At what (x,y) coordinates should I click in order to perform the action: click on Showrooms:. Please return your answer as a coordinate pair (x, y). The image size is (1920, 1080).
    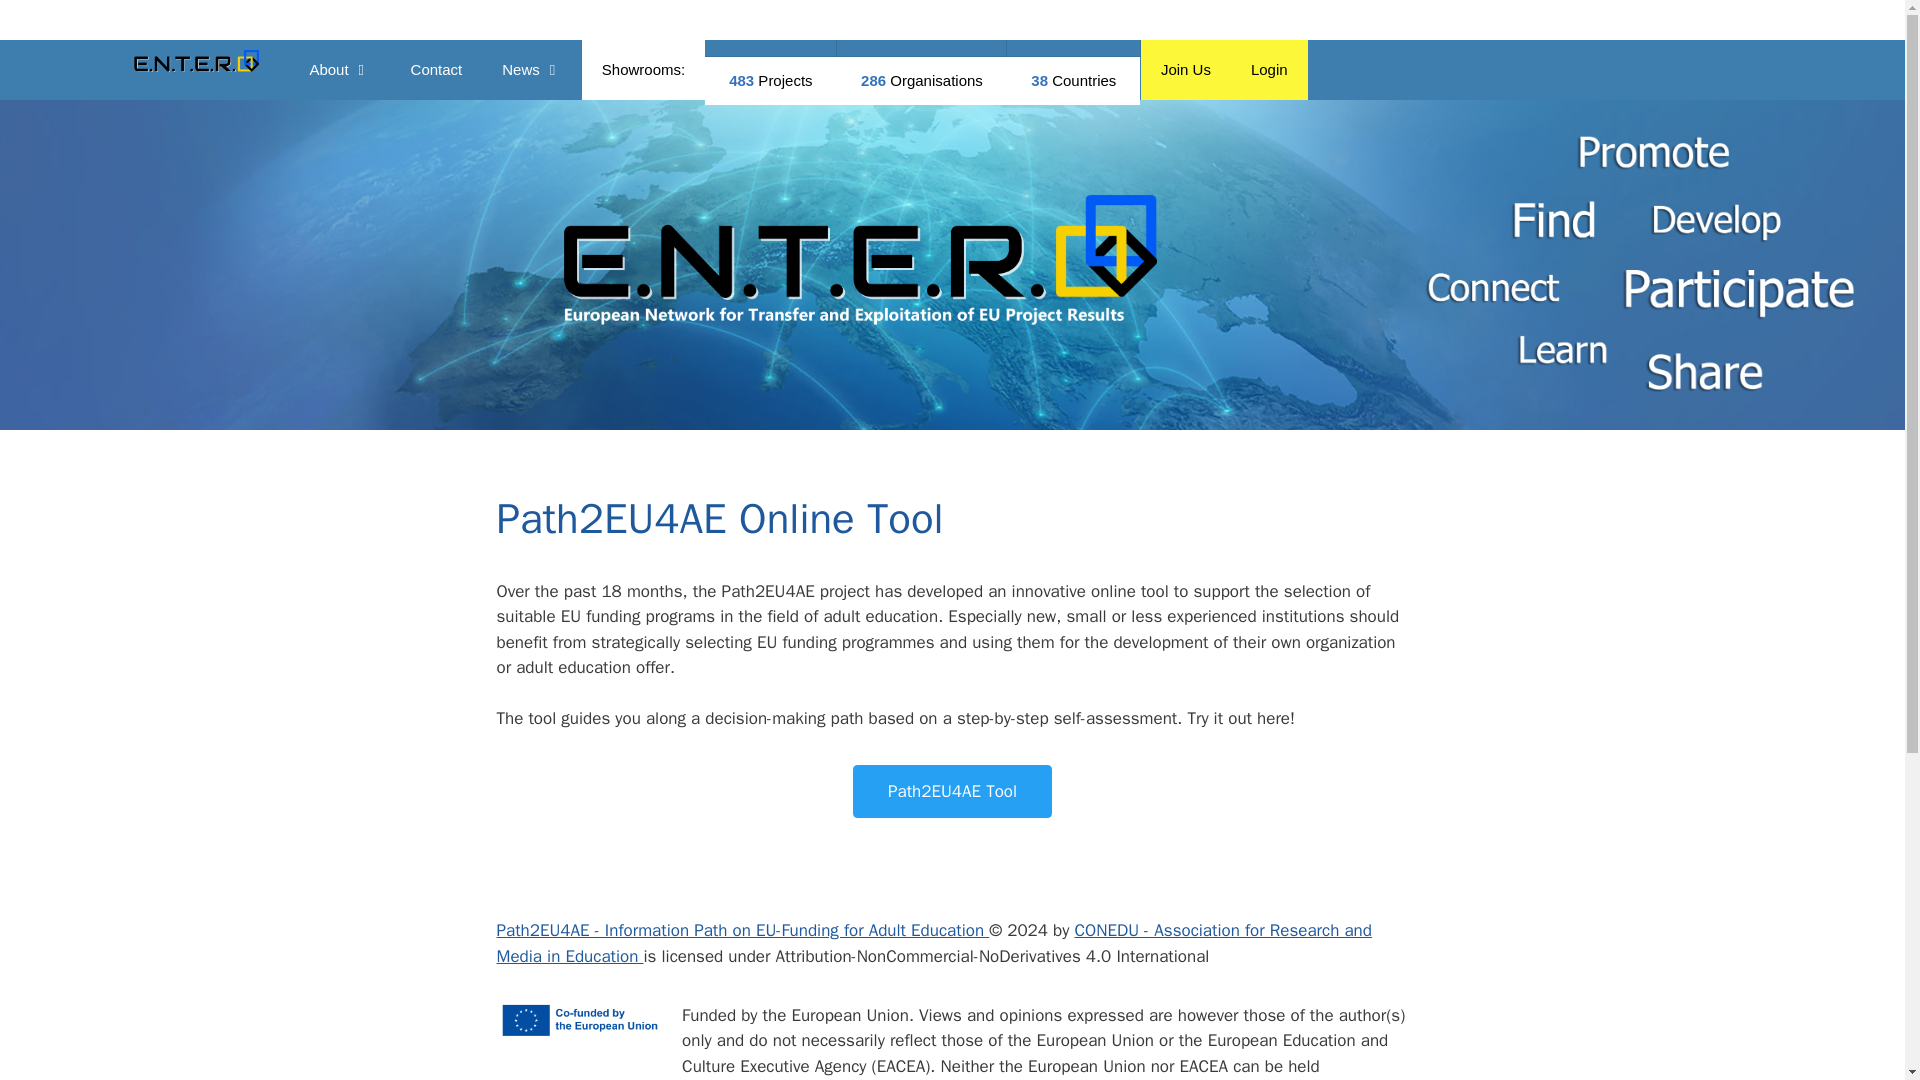
    Looking at the image, I should click on (642, 70).